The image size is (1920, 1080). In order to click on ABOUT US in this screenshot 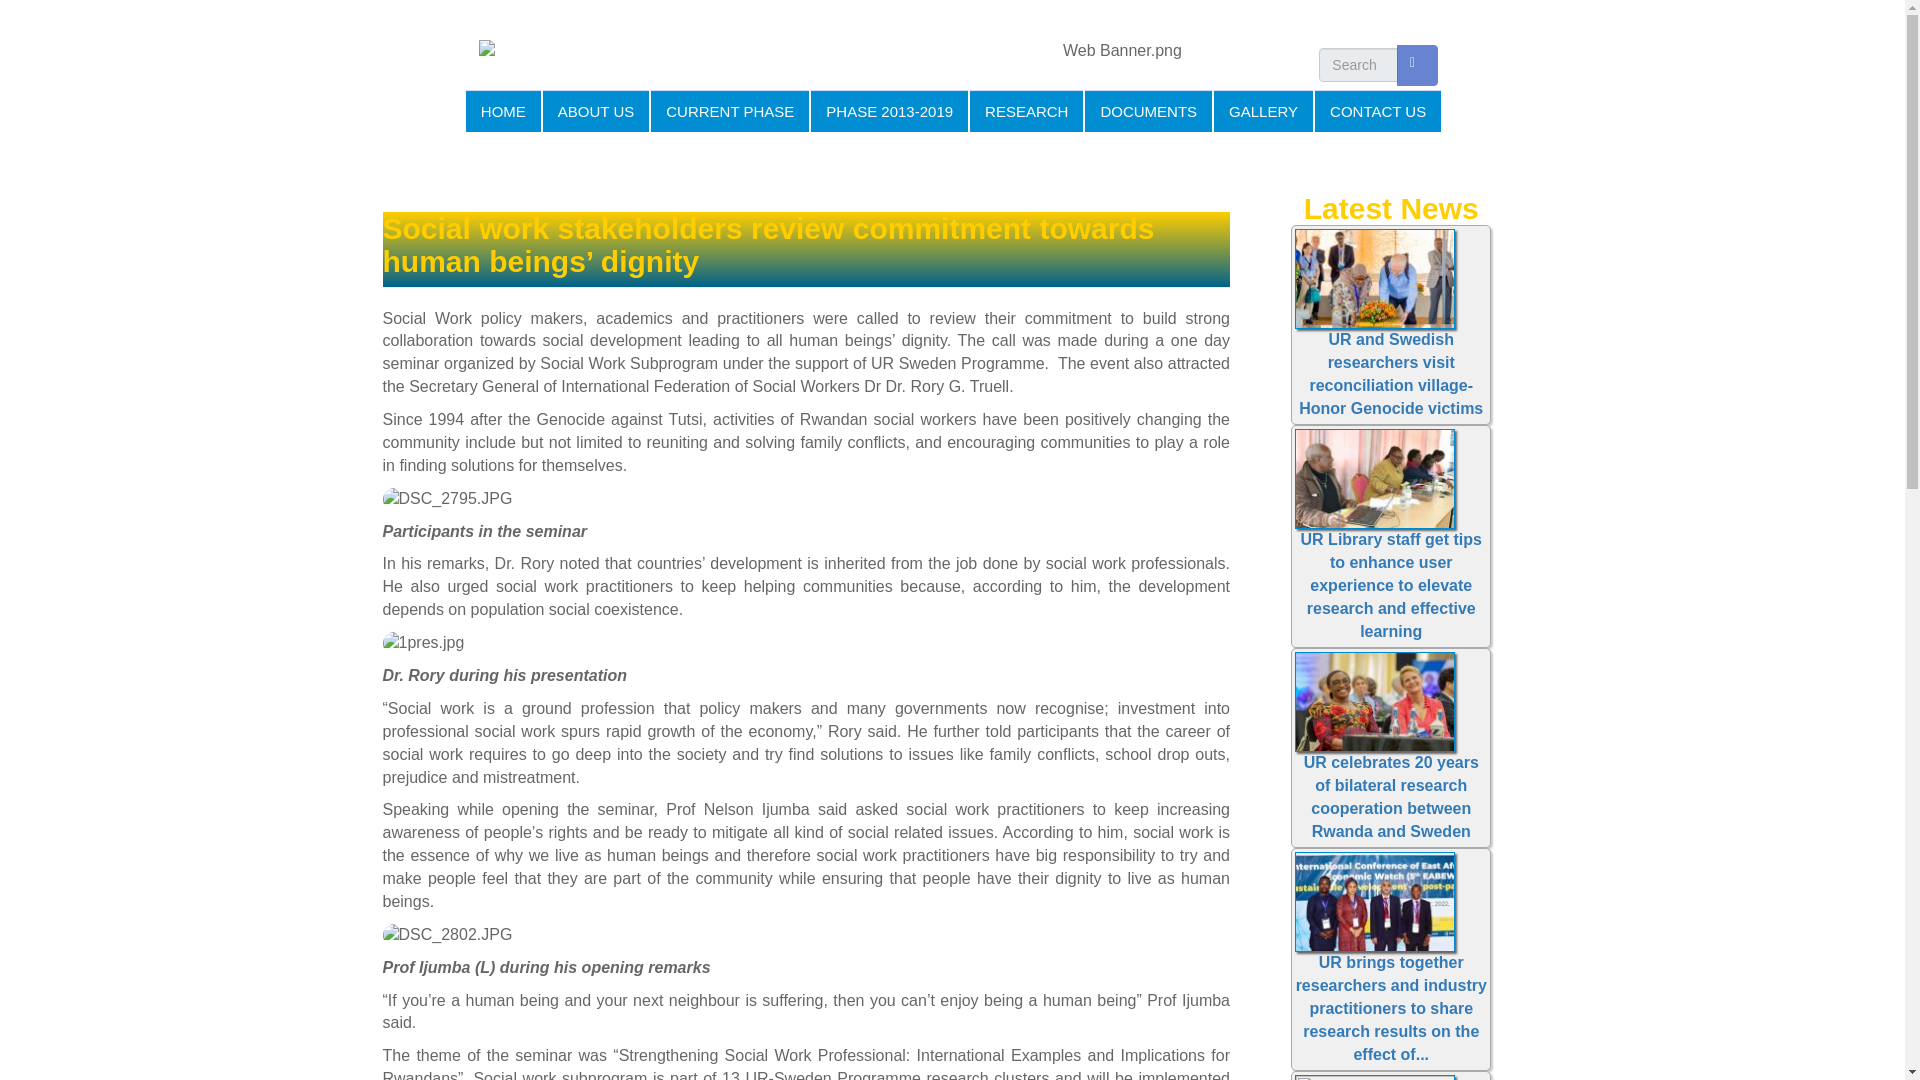, I will do `click(594, 110)`.